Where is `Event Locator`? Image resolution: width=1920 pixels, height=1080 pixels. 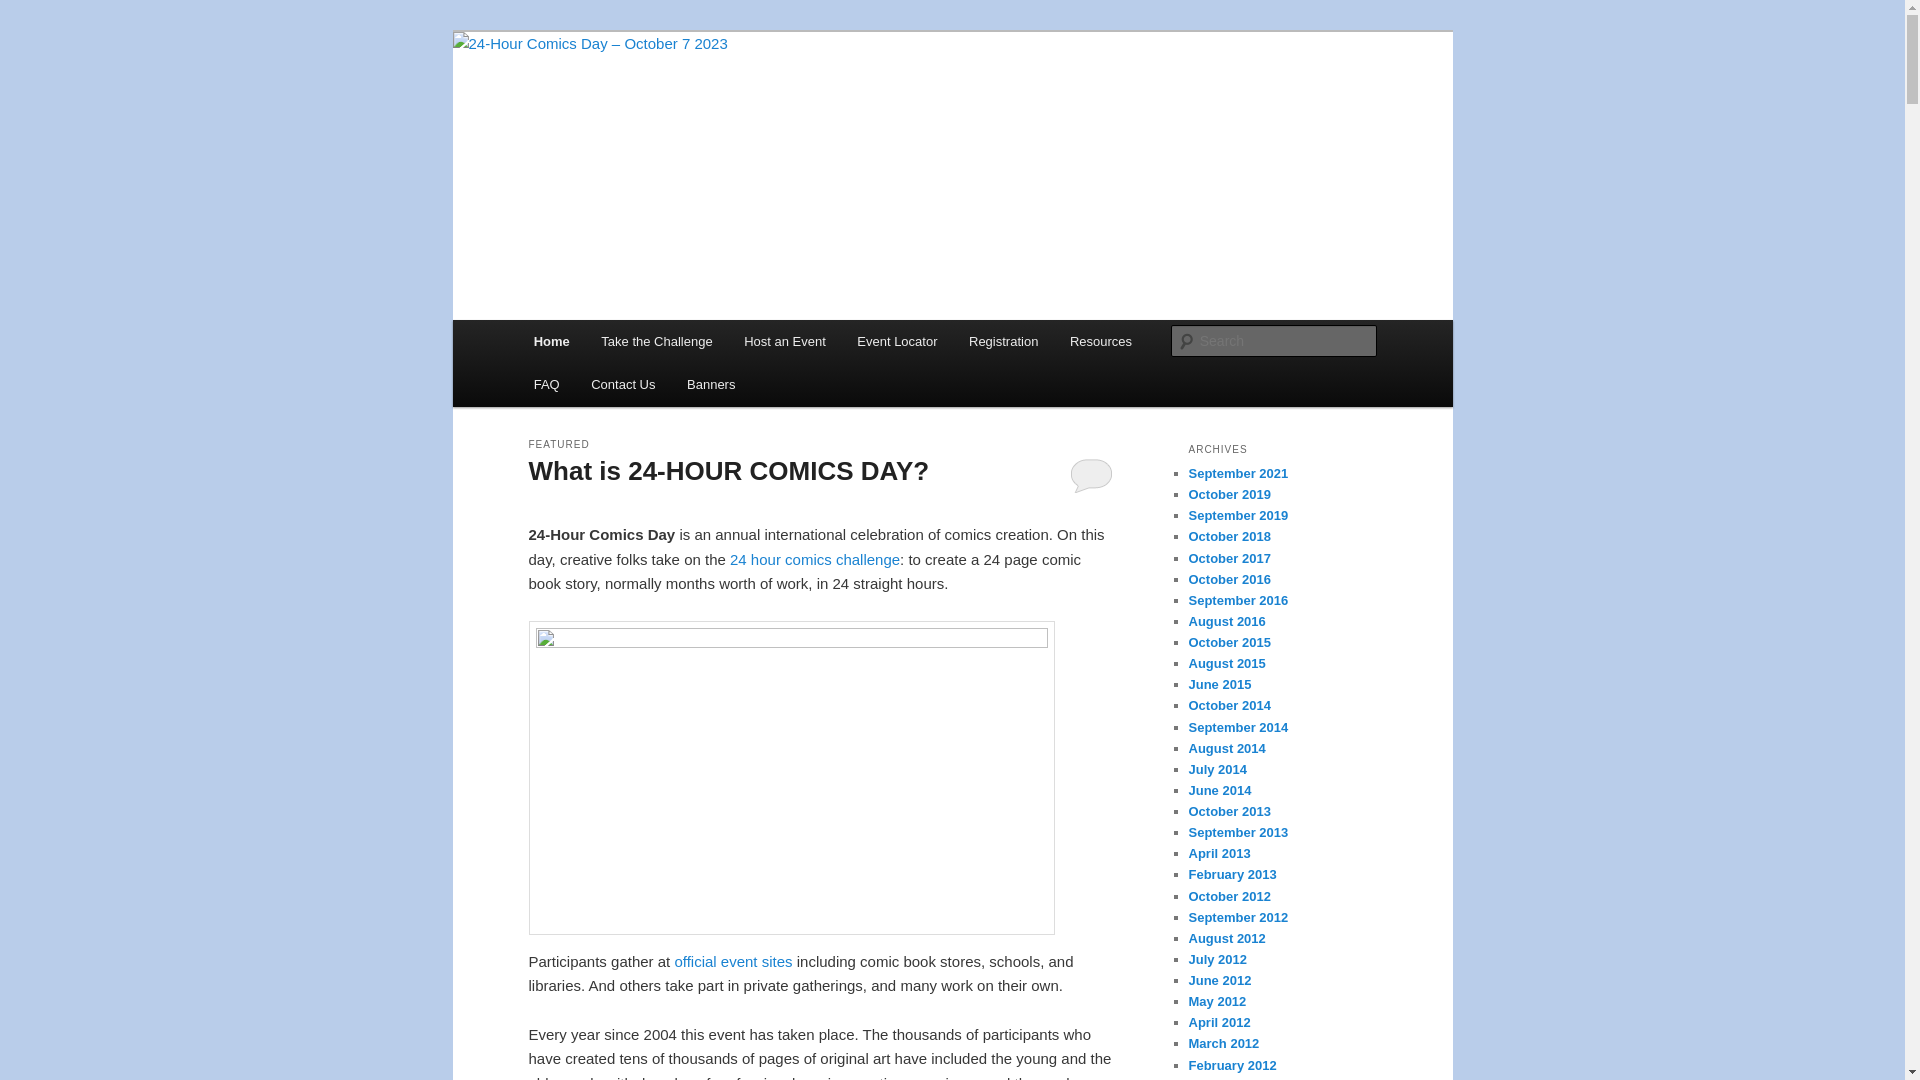 Event Locator is located at coordinates (898, 342).